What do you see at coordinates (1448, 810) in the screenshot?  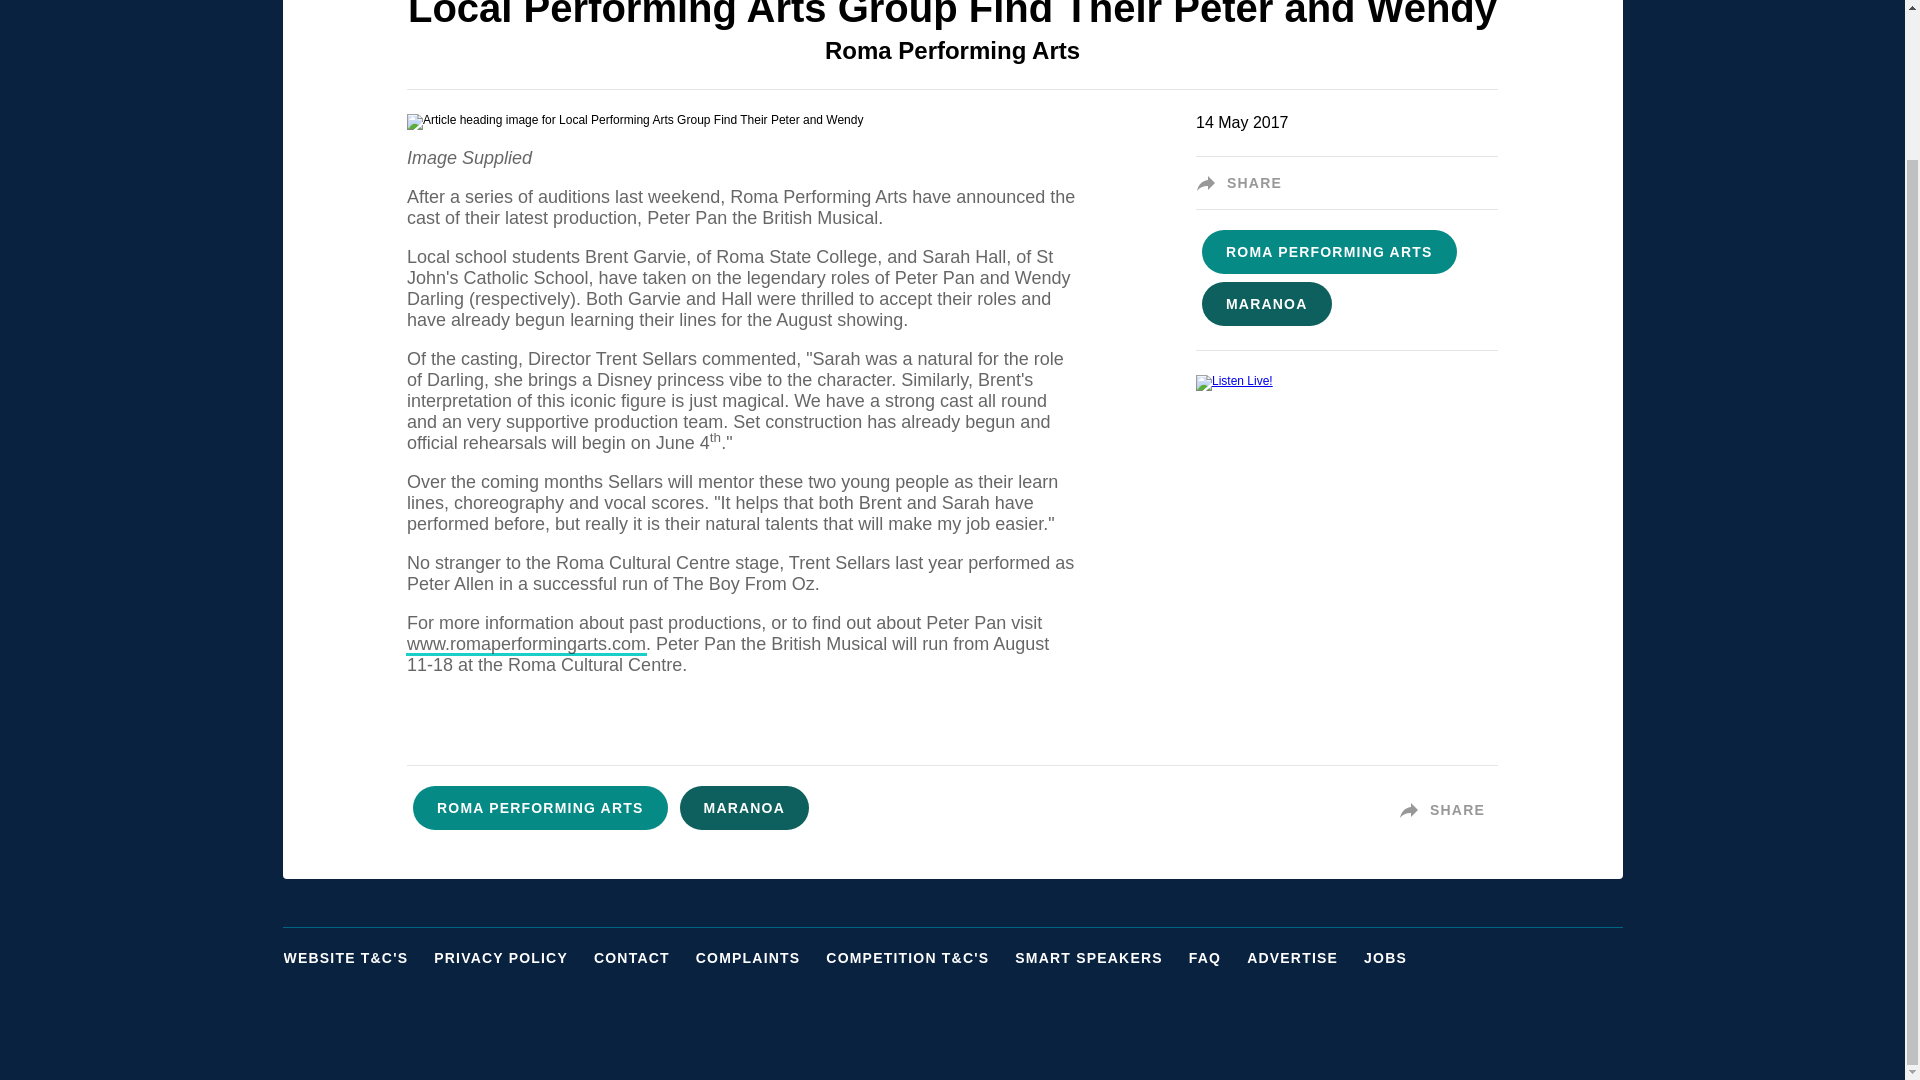 I see `SHARE` at bounding box center [1448, 810].